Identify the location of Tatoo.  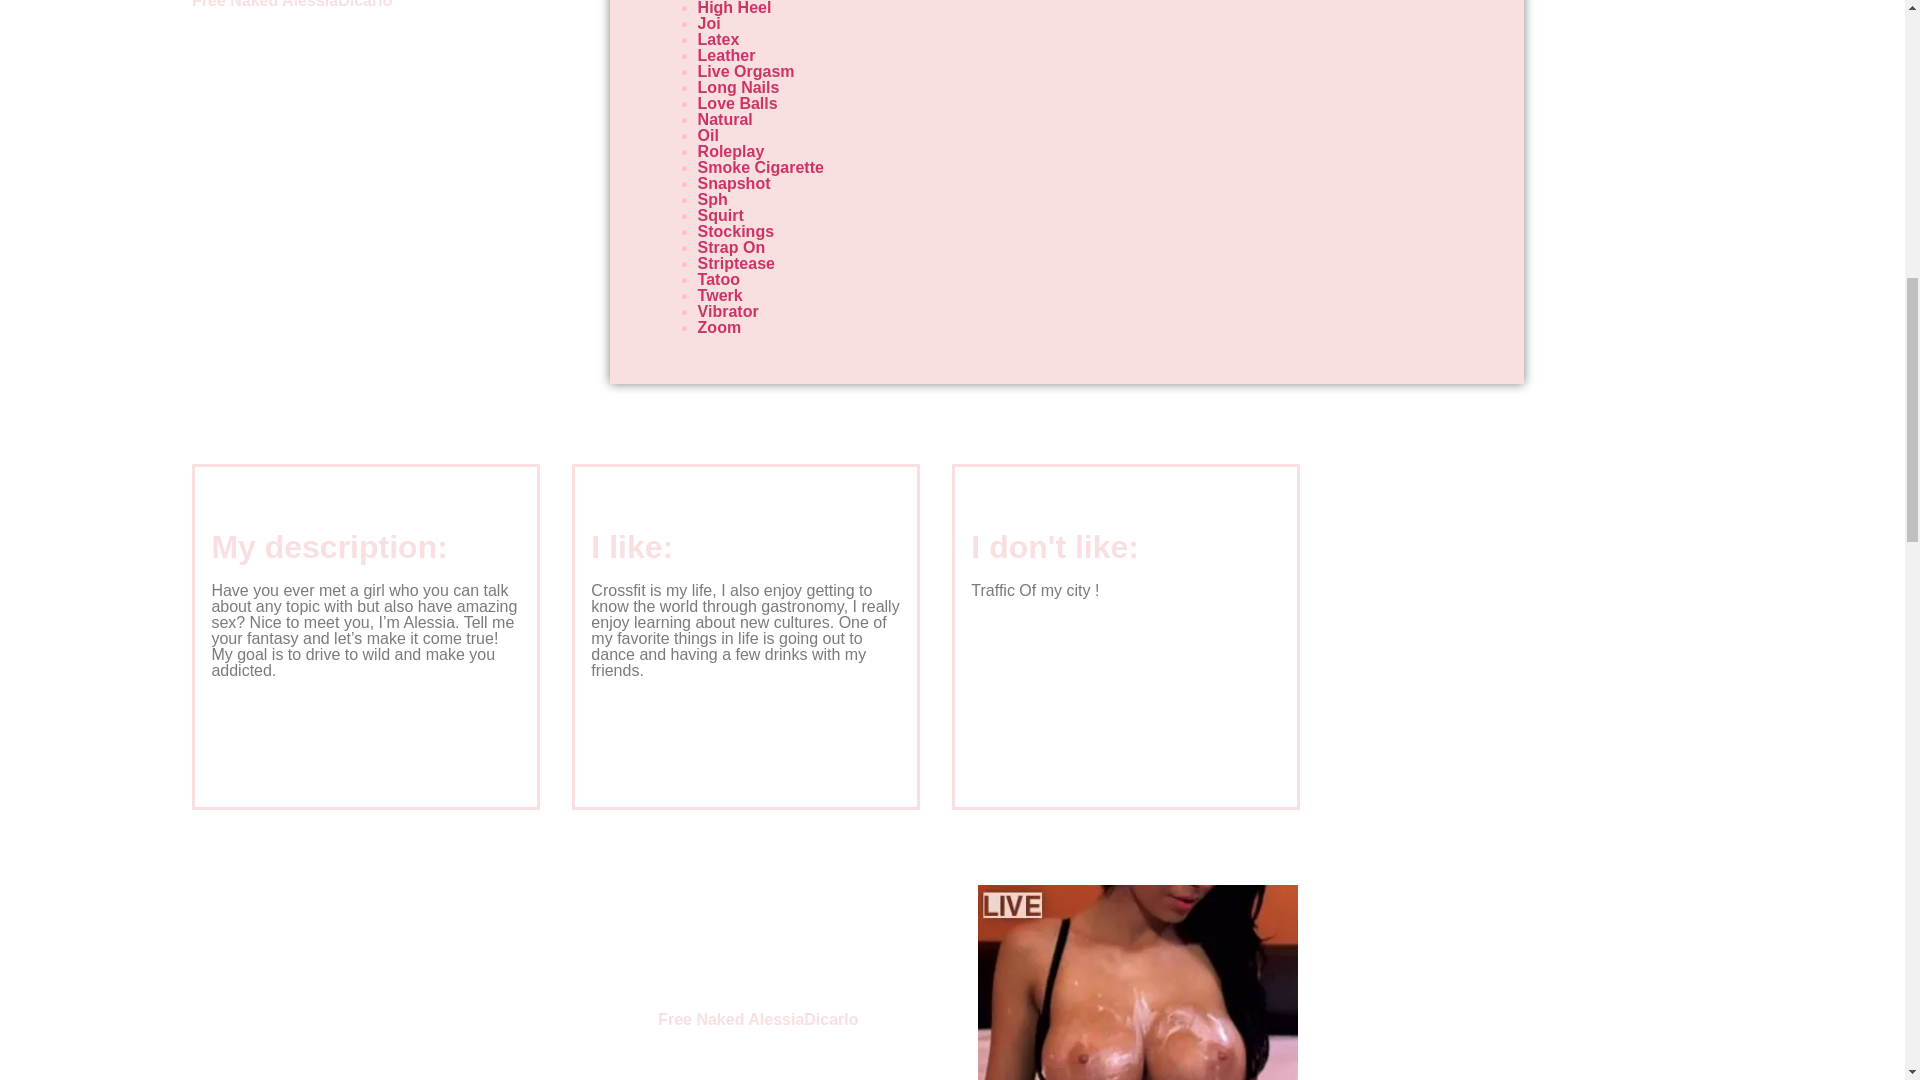
(718, 280).